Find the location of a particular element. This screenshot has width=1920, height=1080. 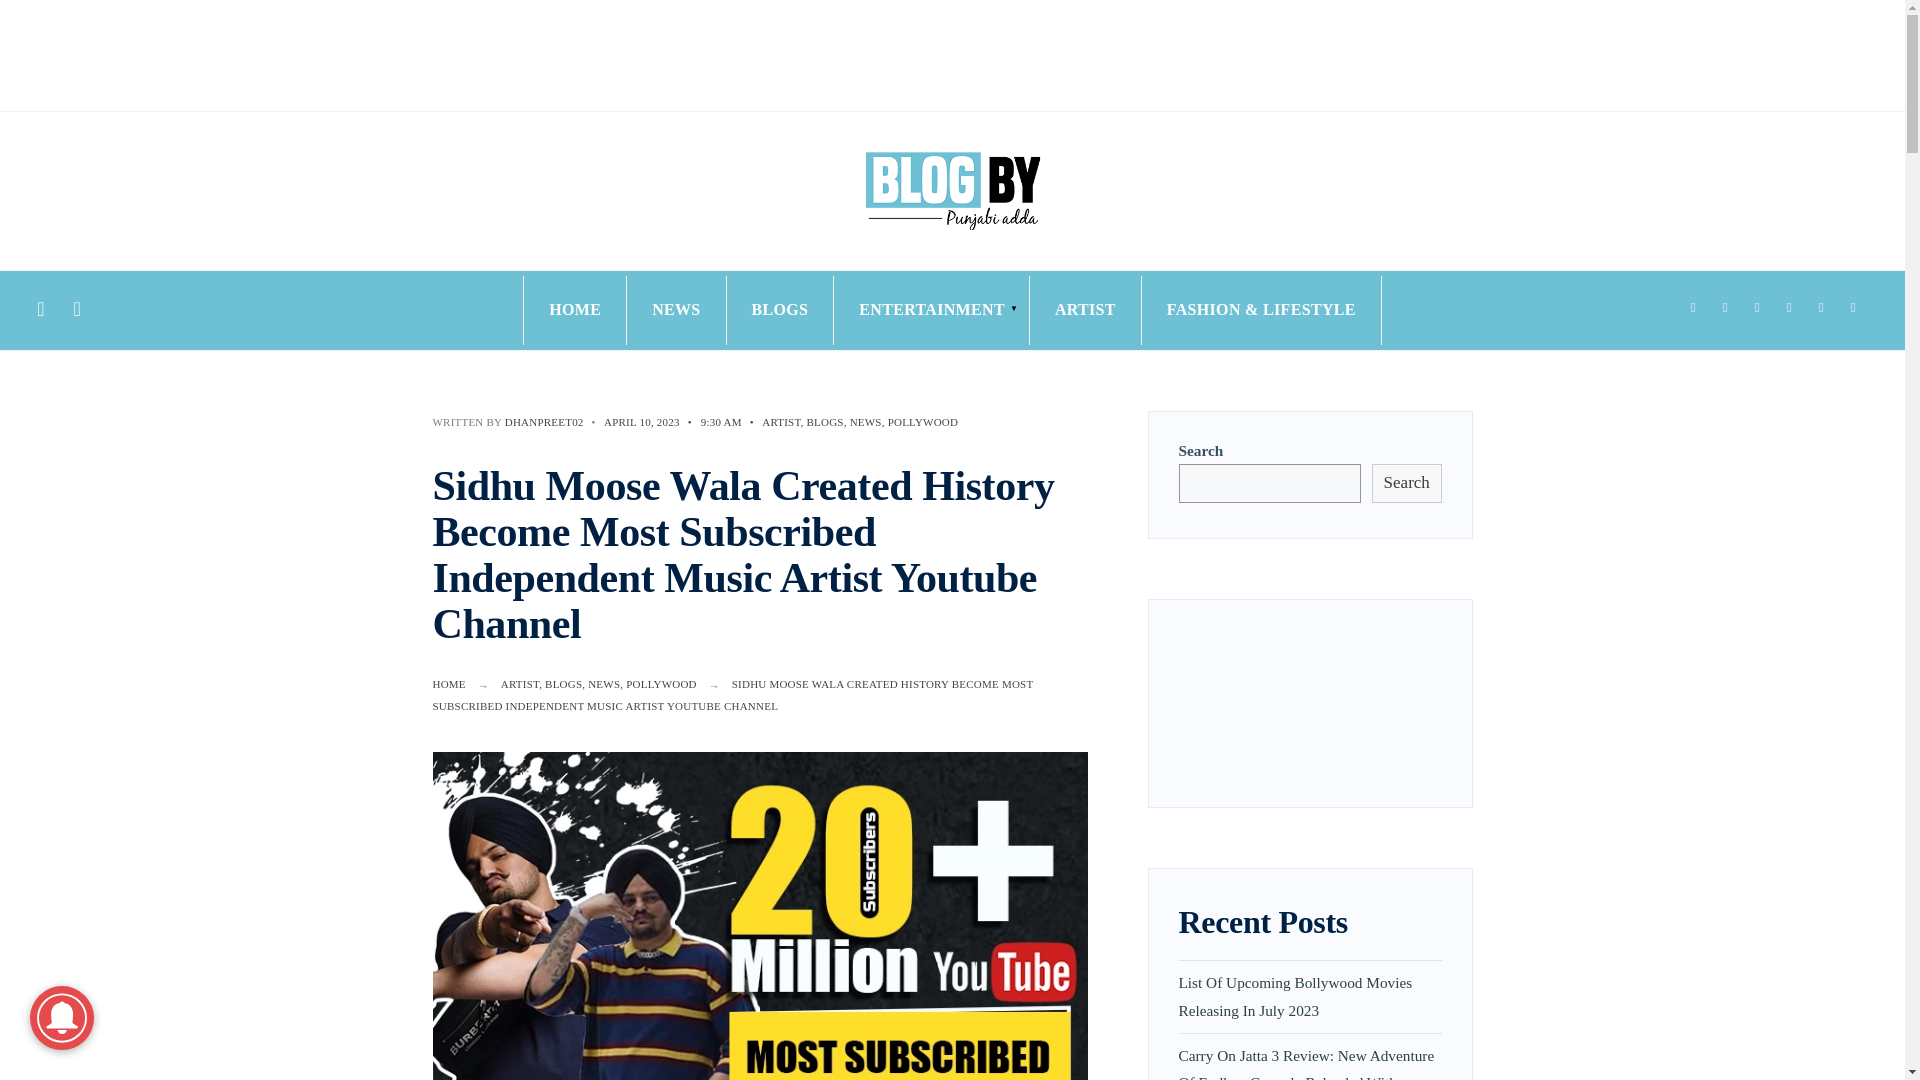

ARTIST is located at coordinates (1085, 310).